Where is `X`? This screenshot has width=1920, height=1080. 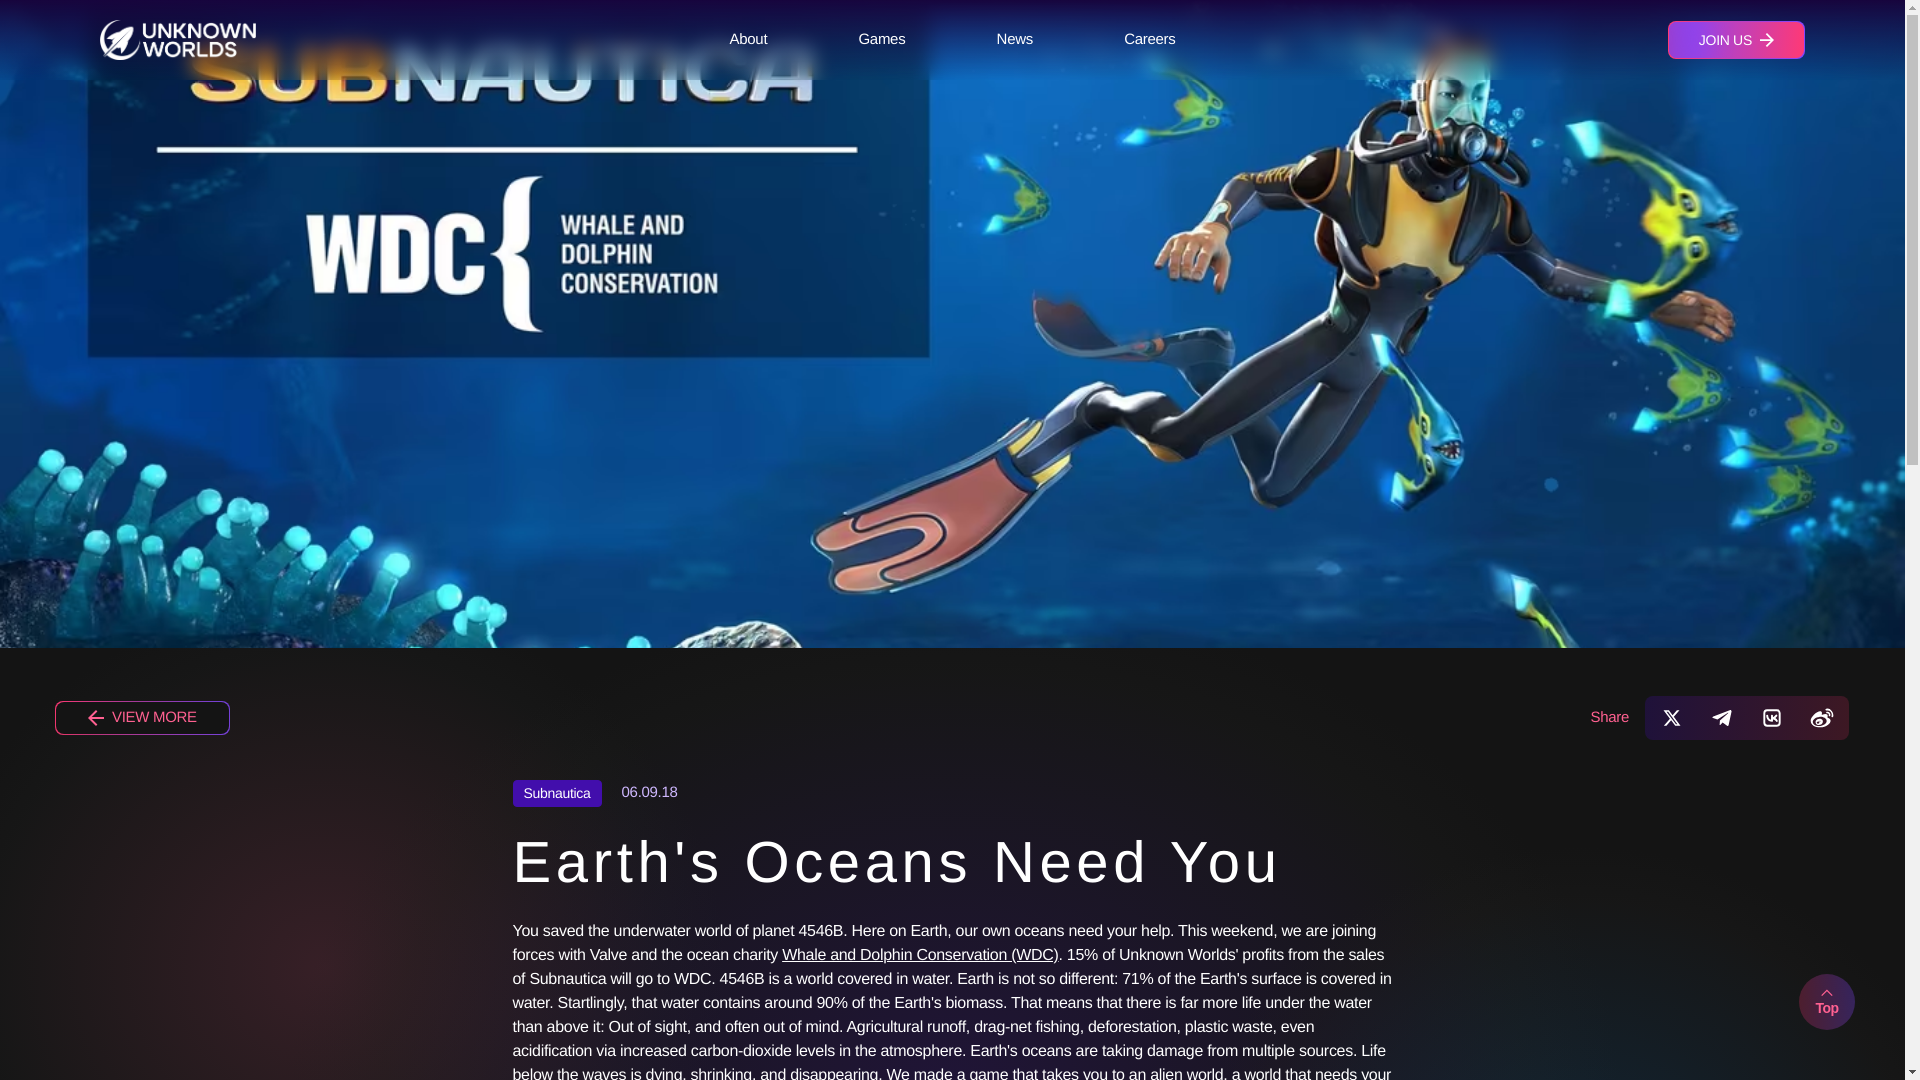
X is located at coordinates (1672, 718).